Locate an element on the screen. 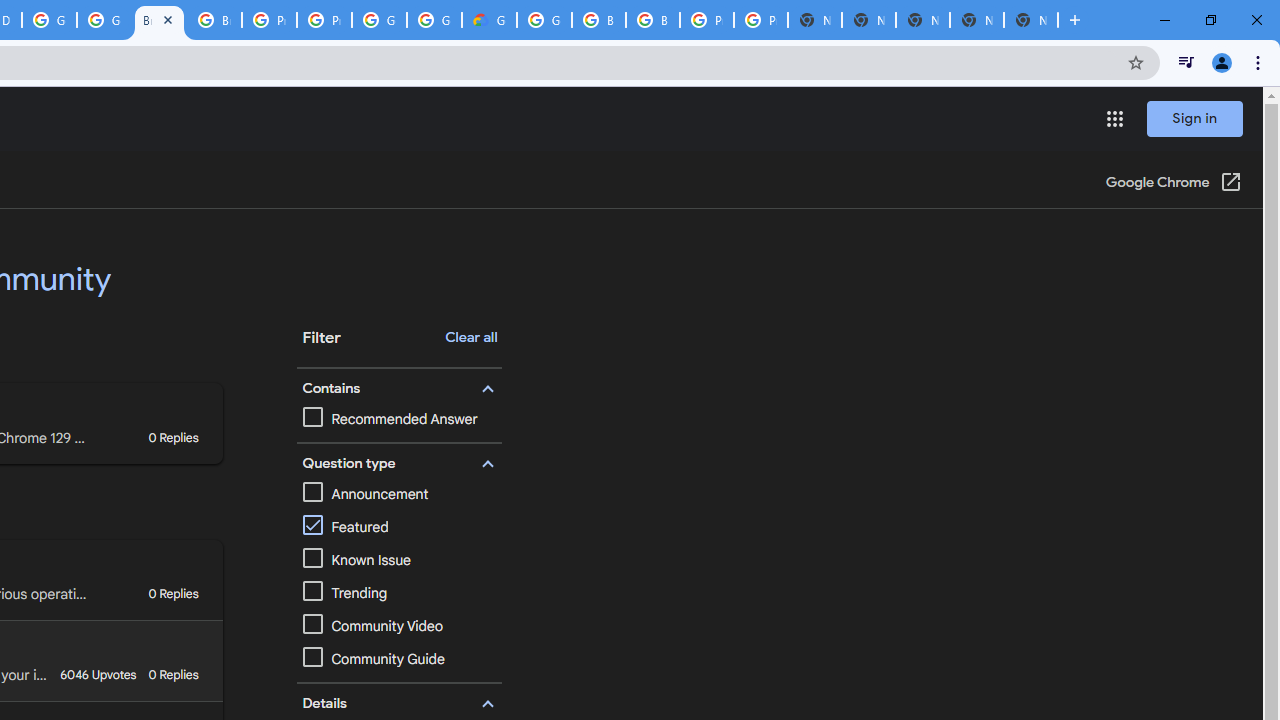 This screenshot has height=720, width=1280. Trending is located at coordinates (344, 594).